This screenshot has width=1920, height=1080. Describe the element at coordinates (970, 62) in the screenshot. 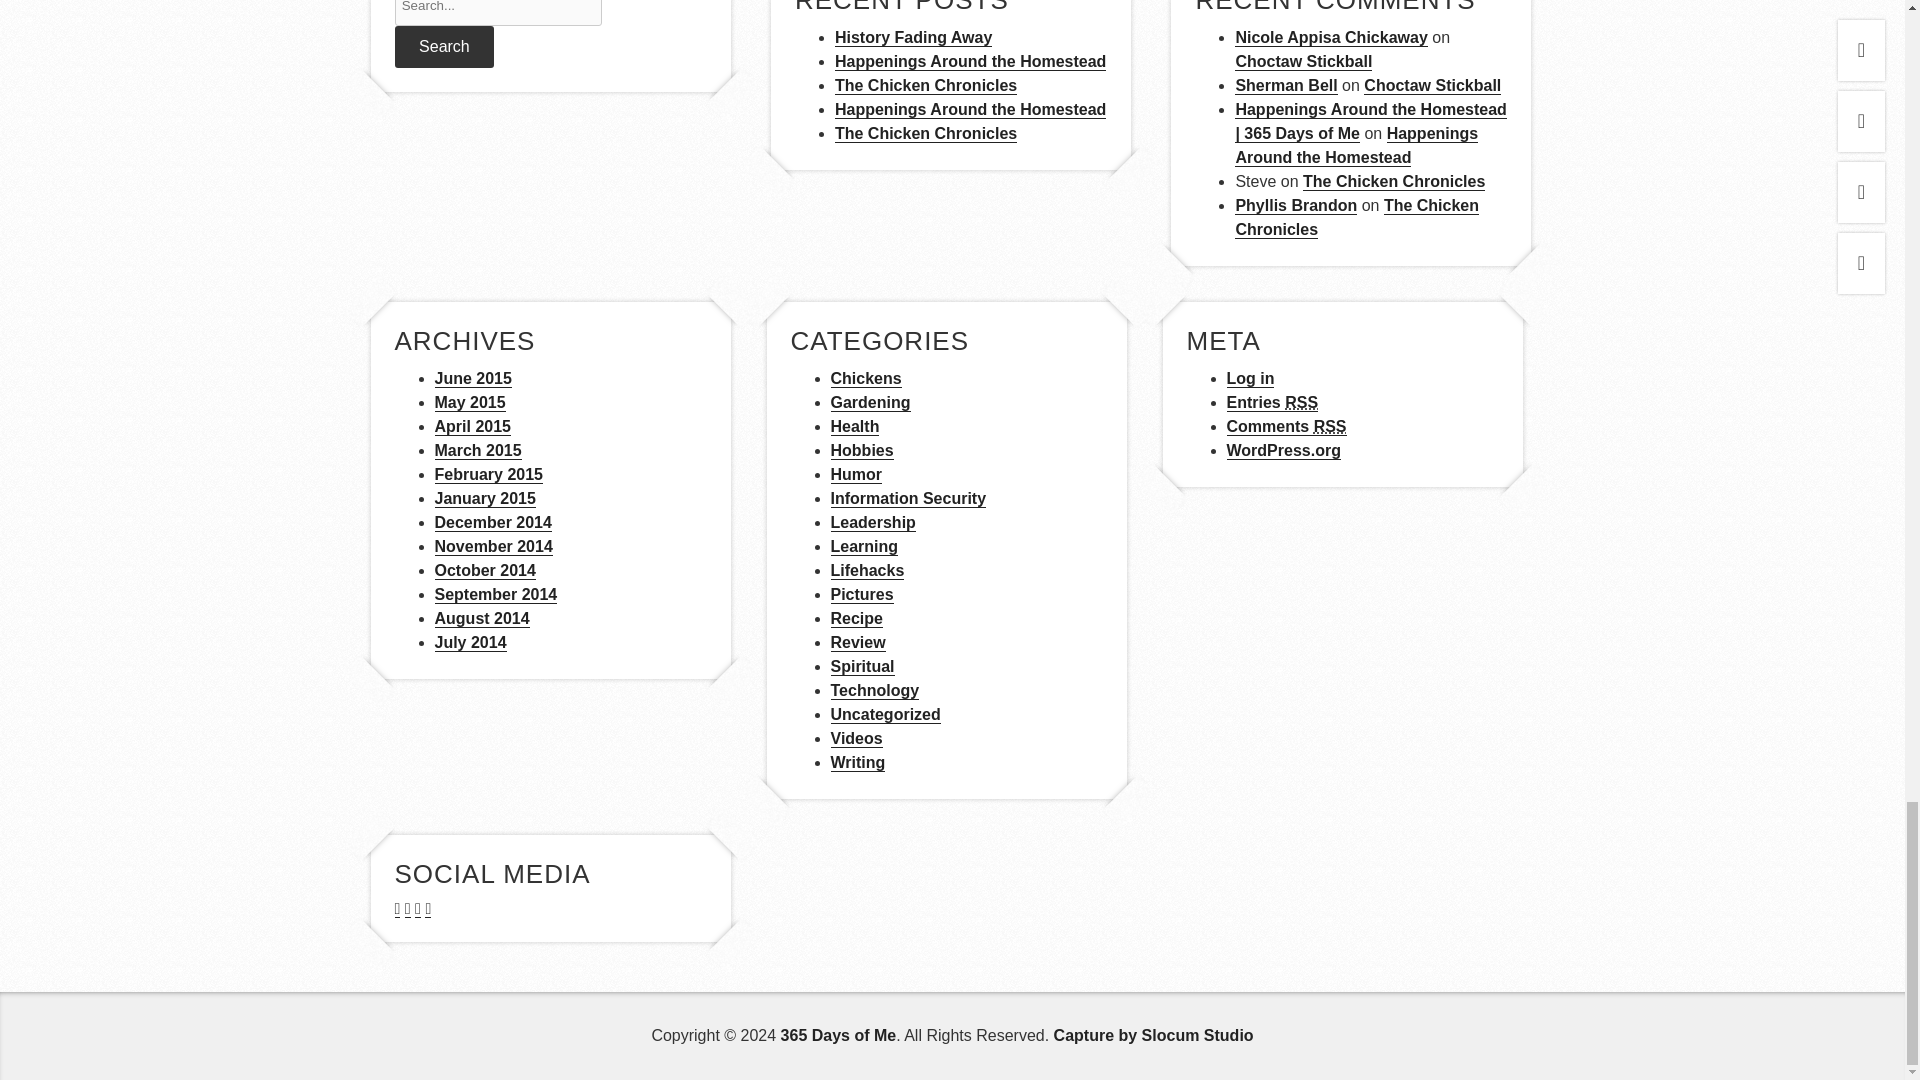

I see `Happenings Around the Homestead` at that location.